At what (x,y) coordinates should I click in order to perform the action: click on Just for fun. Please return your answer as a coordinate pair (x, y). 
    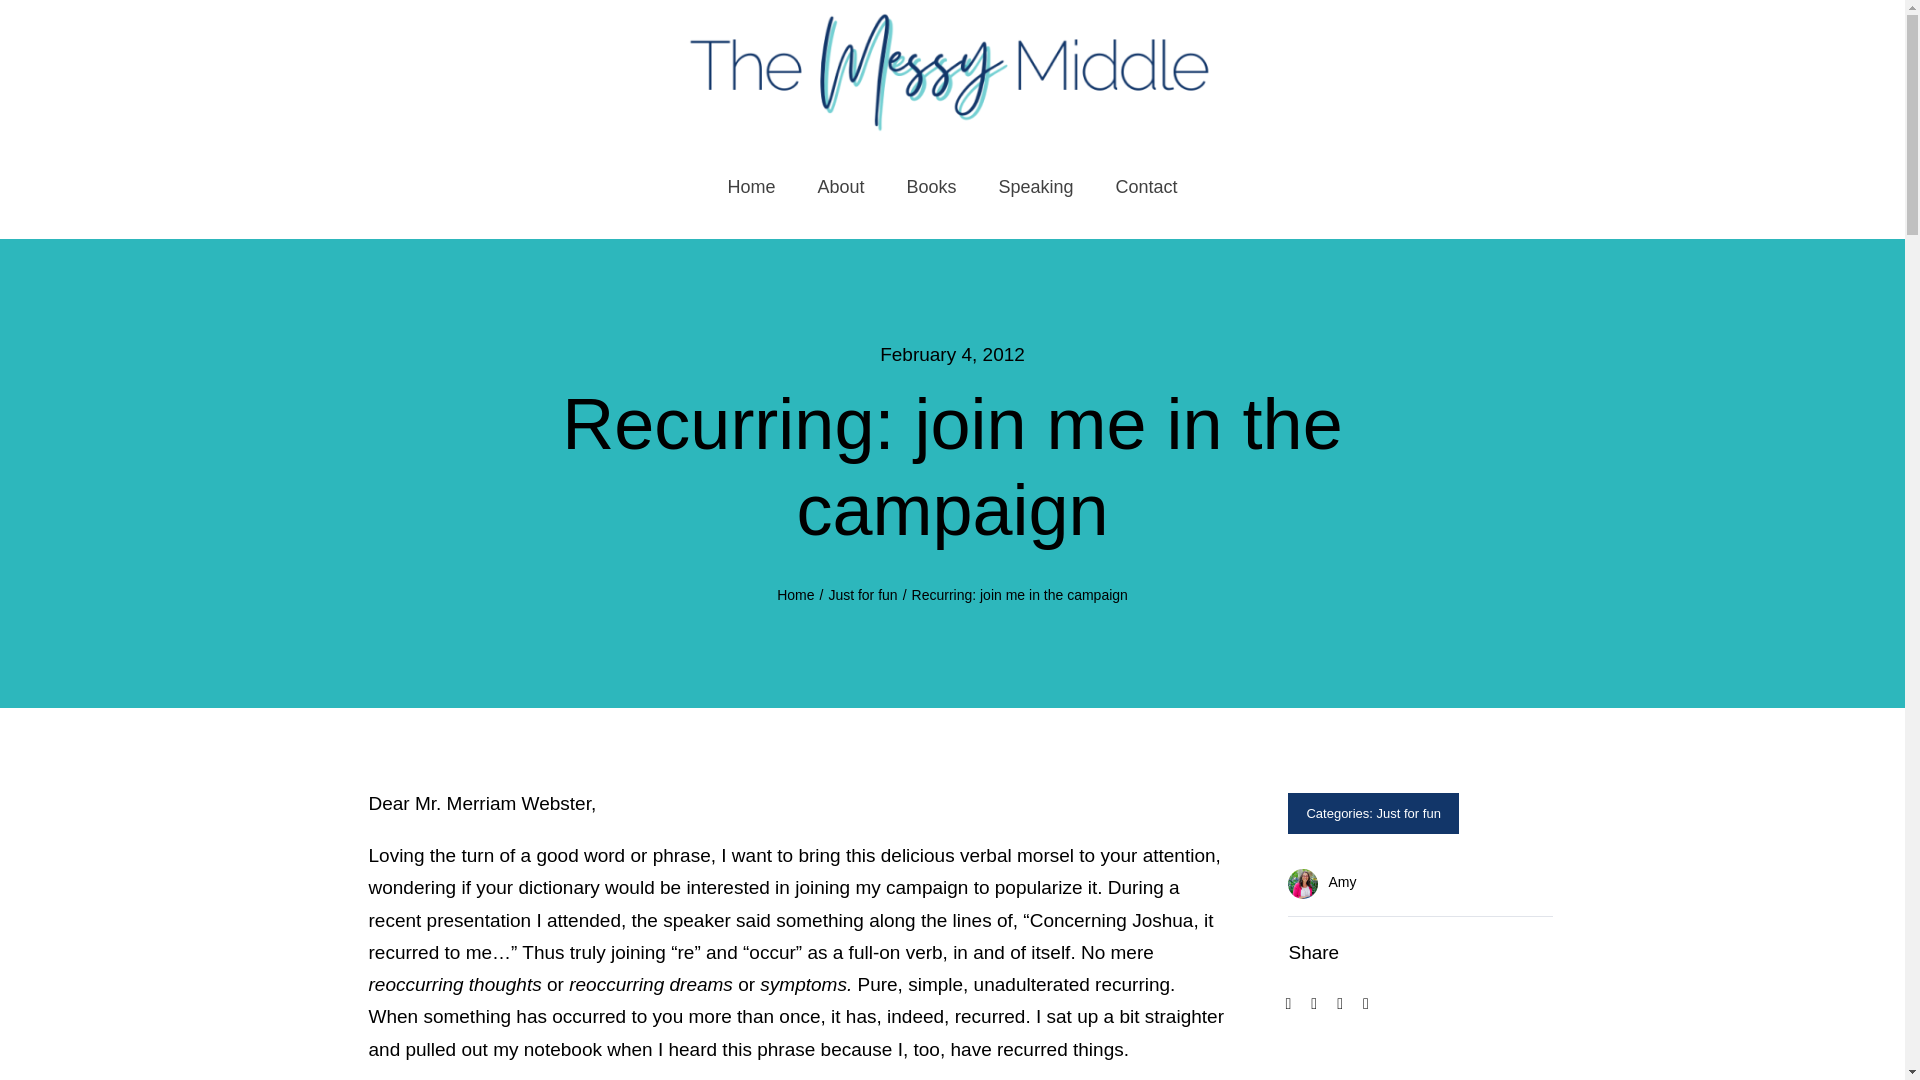
    Looking at the image, I should click on (862, 594).